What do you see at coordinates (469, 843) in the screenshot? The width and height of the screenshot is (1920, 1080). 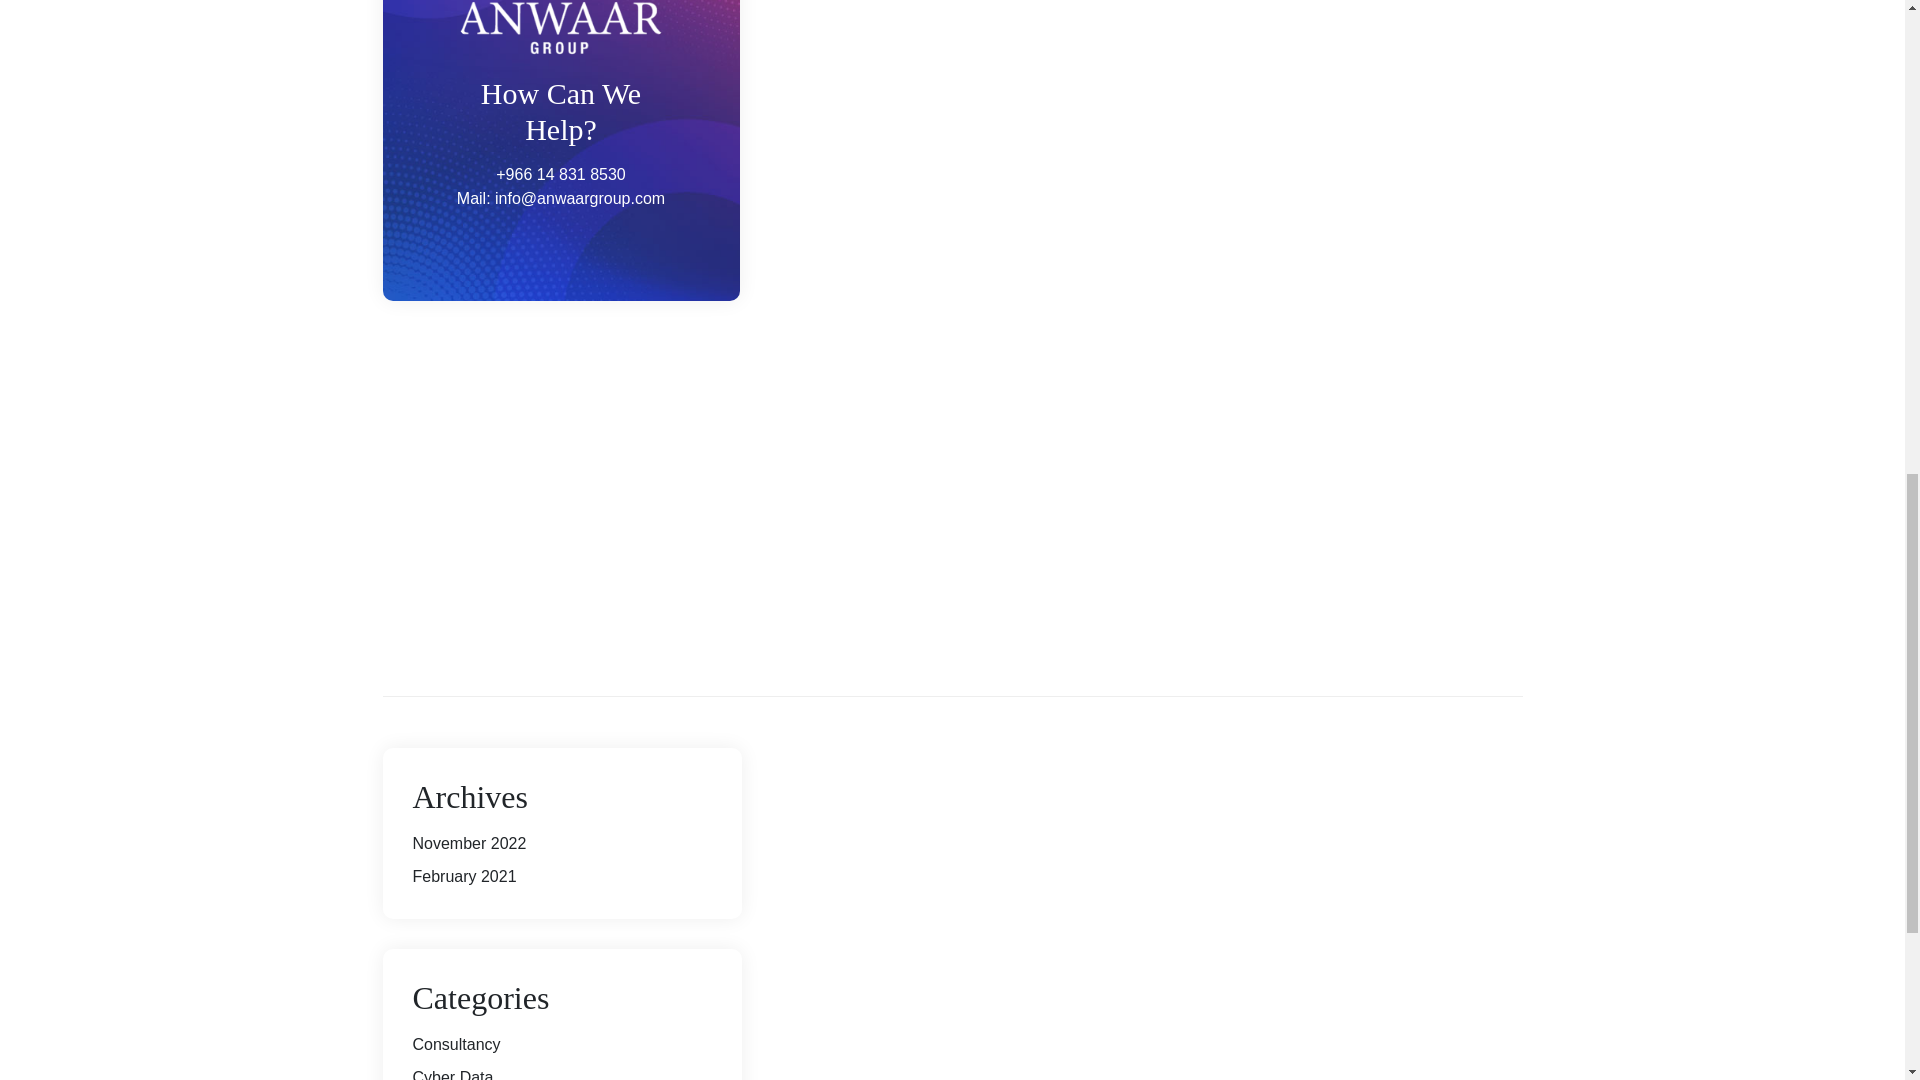 I see `November 2022` at bounding box center [469, 843].